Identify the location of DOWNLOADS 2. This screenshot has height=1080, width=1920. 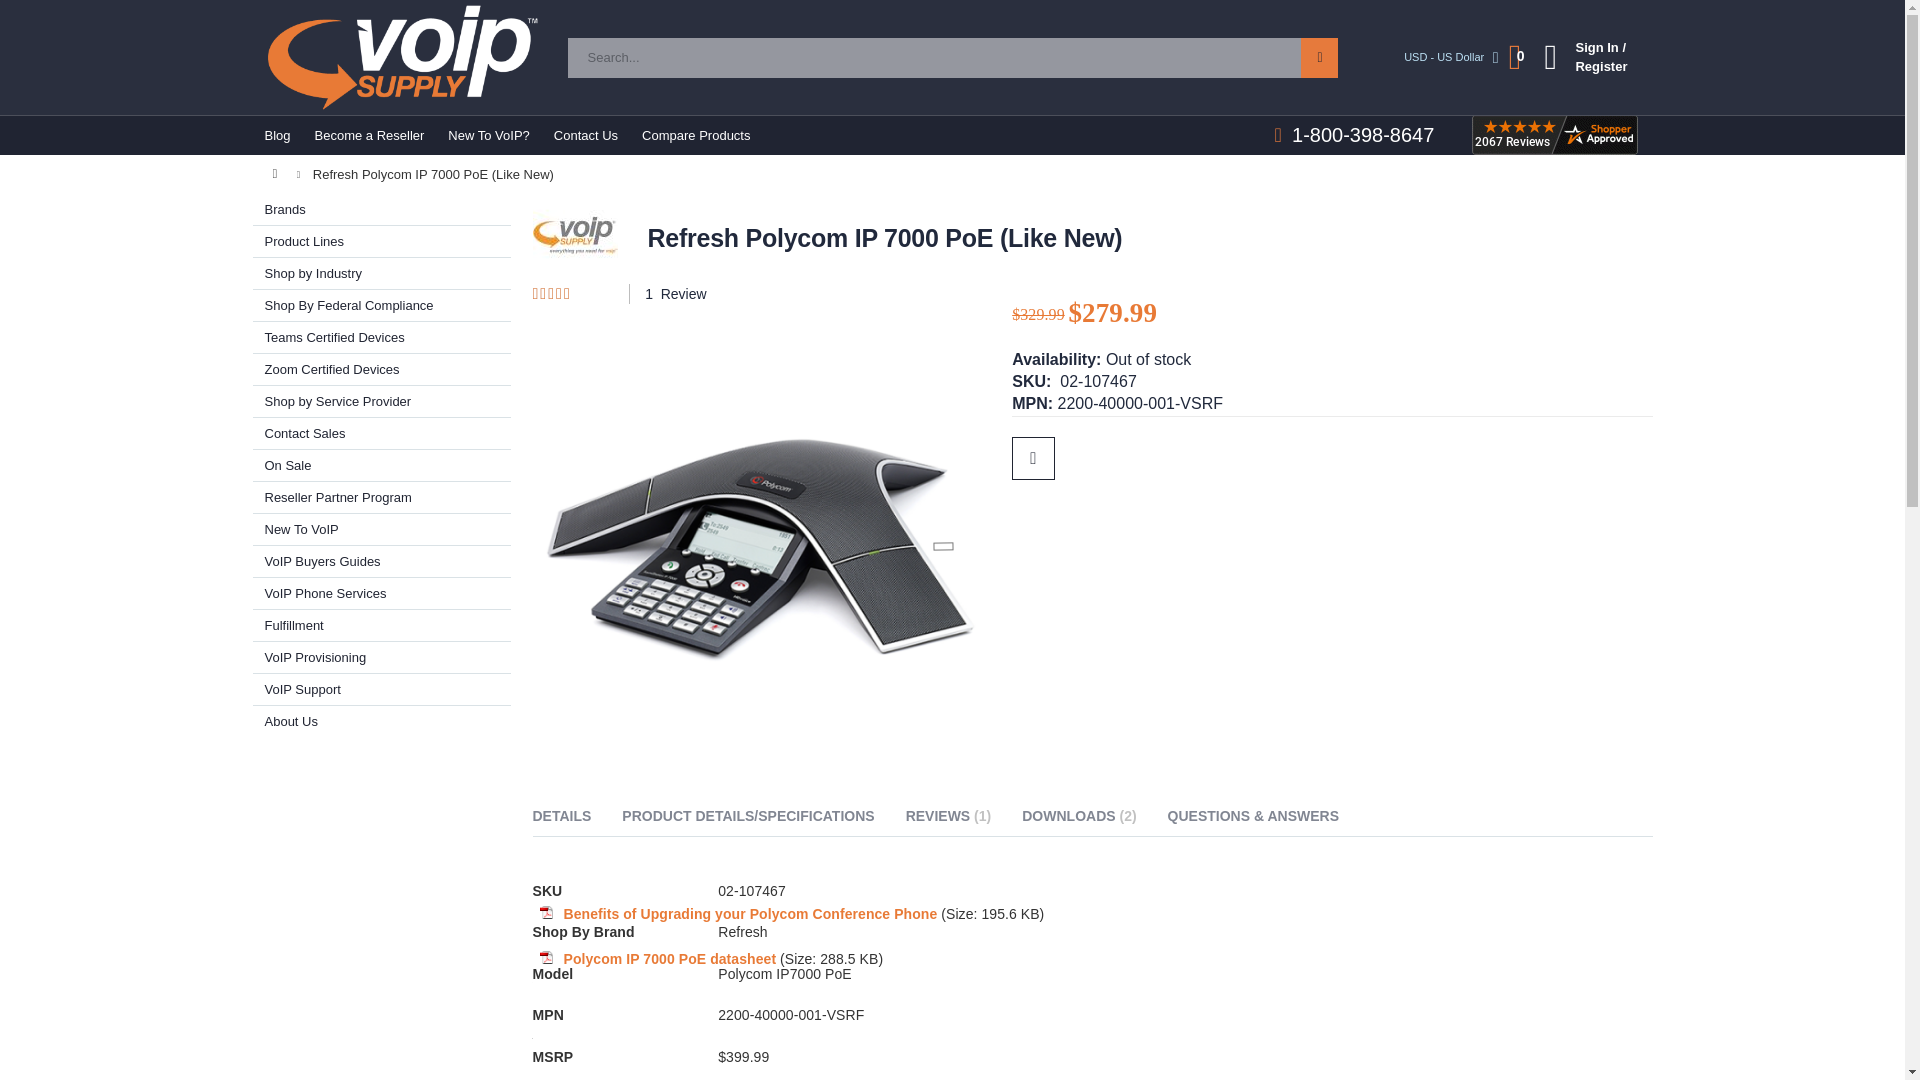
(1078, 819).